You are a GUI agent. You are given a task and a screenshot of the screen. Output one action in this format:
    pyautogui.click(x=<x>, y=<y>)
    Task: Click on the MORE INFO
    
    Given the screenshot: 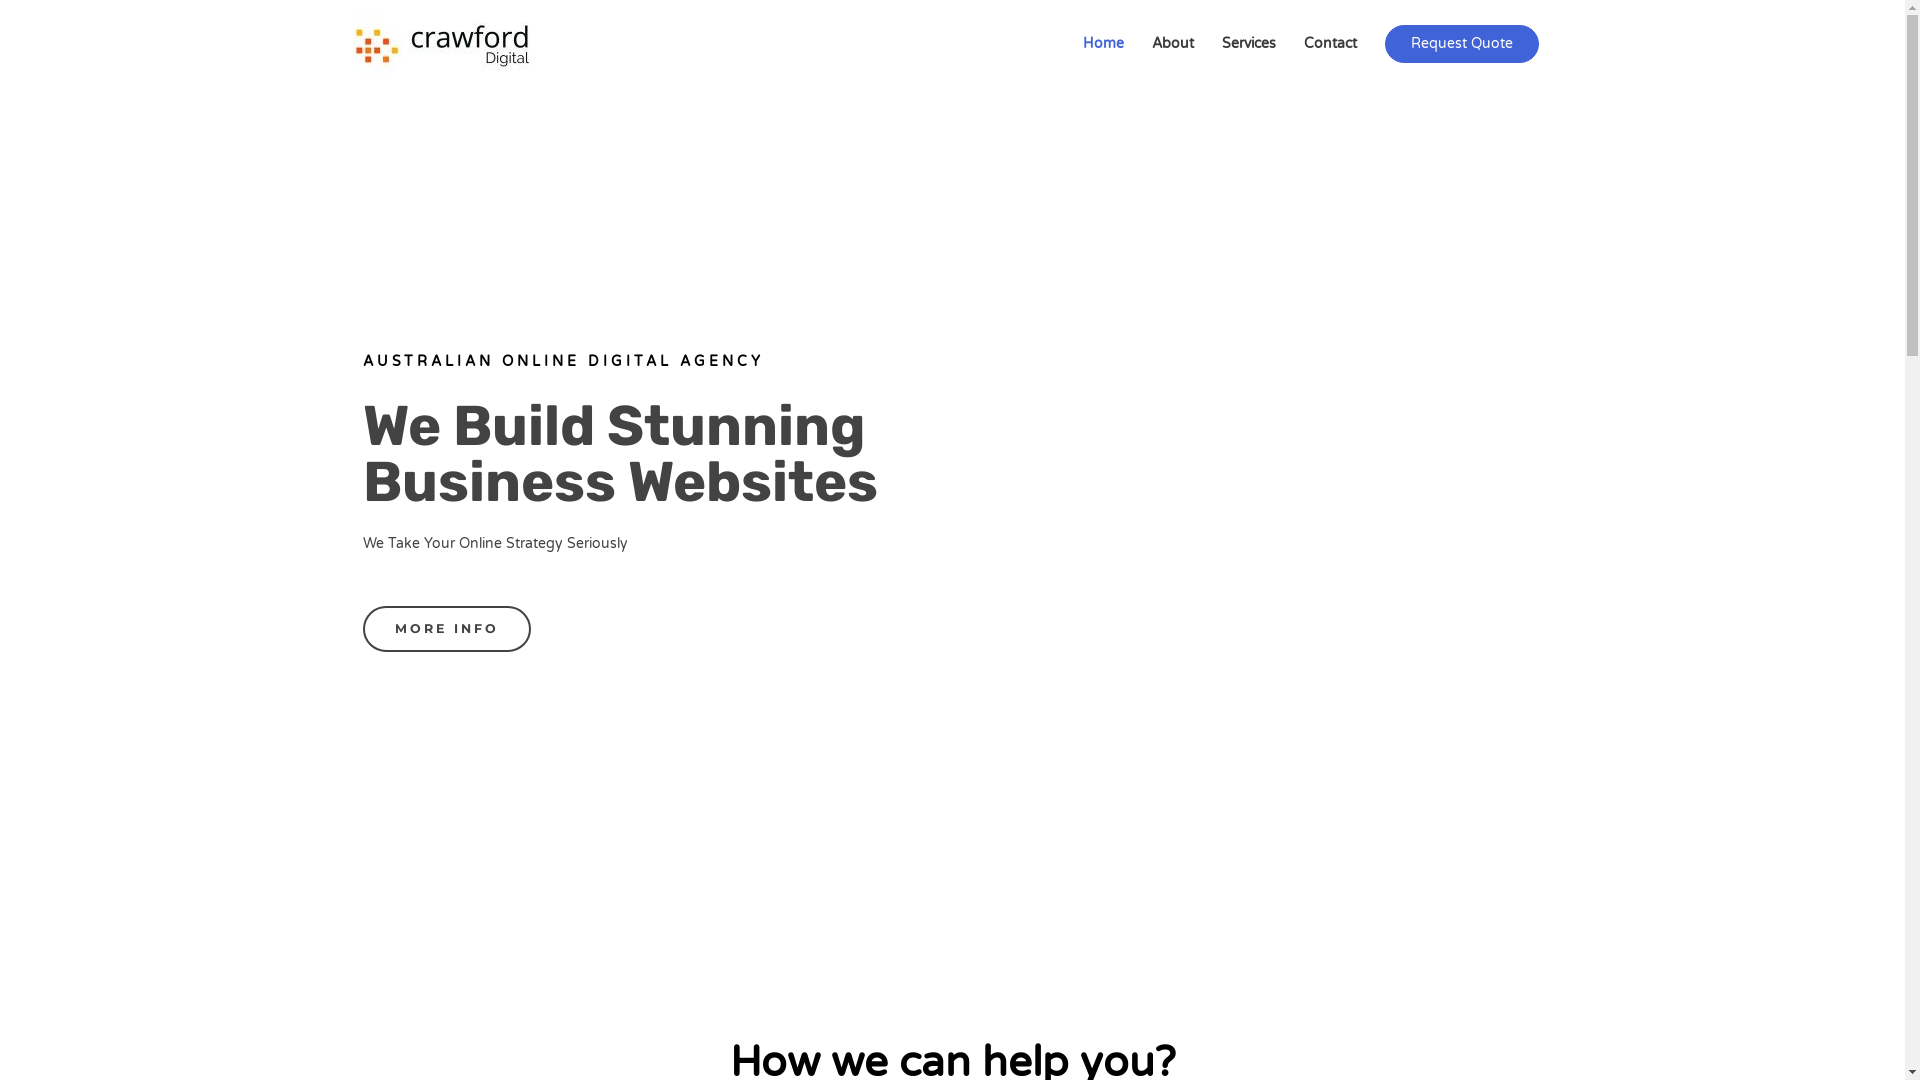 What is the action you would take?
    pyautogui.click(x=446, y=630)
    